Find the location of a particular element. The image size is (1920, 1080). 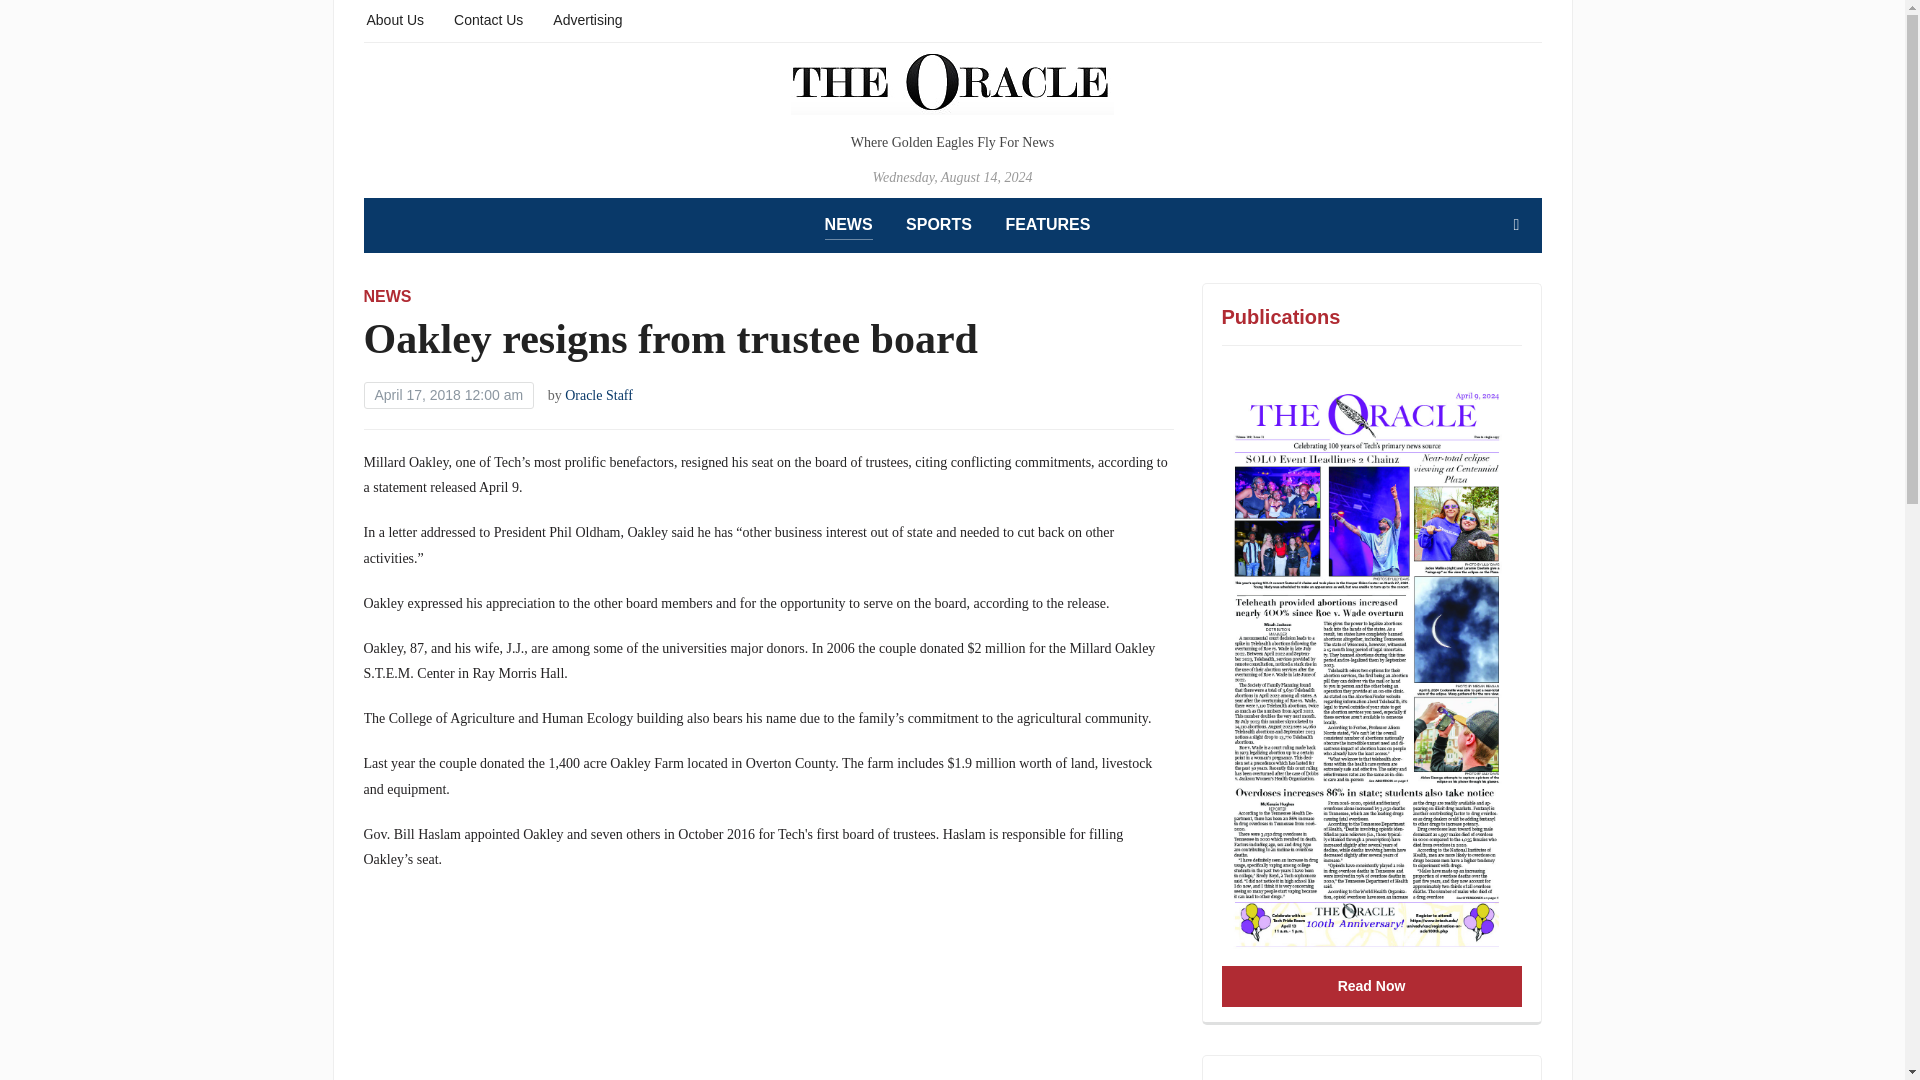

FEATURES is located at coordinates (1047, 224).